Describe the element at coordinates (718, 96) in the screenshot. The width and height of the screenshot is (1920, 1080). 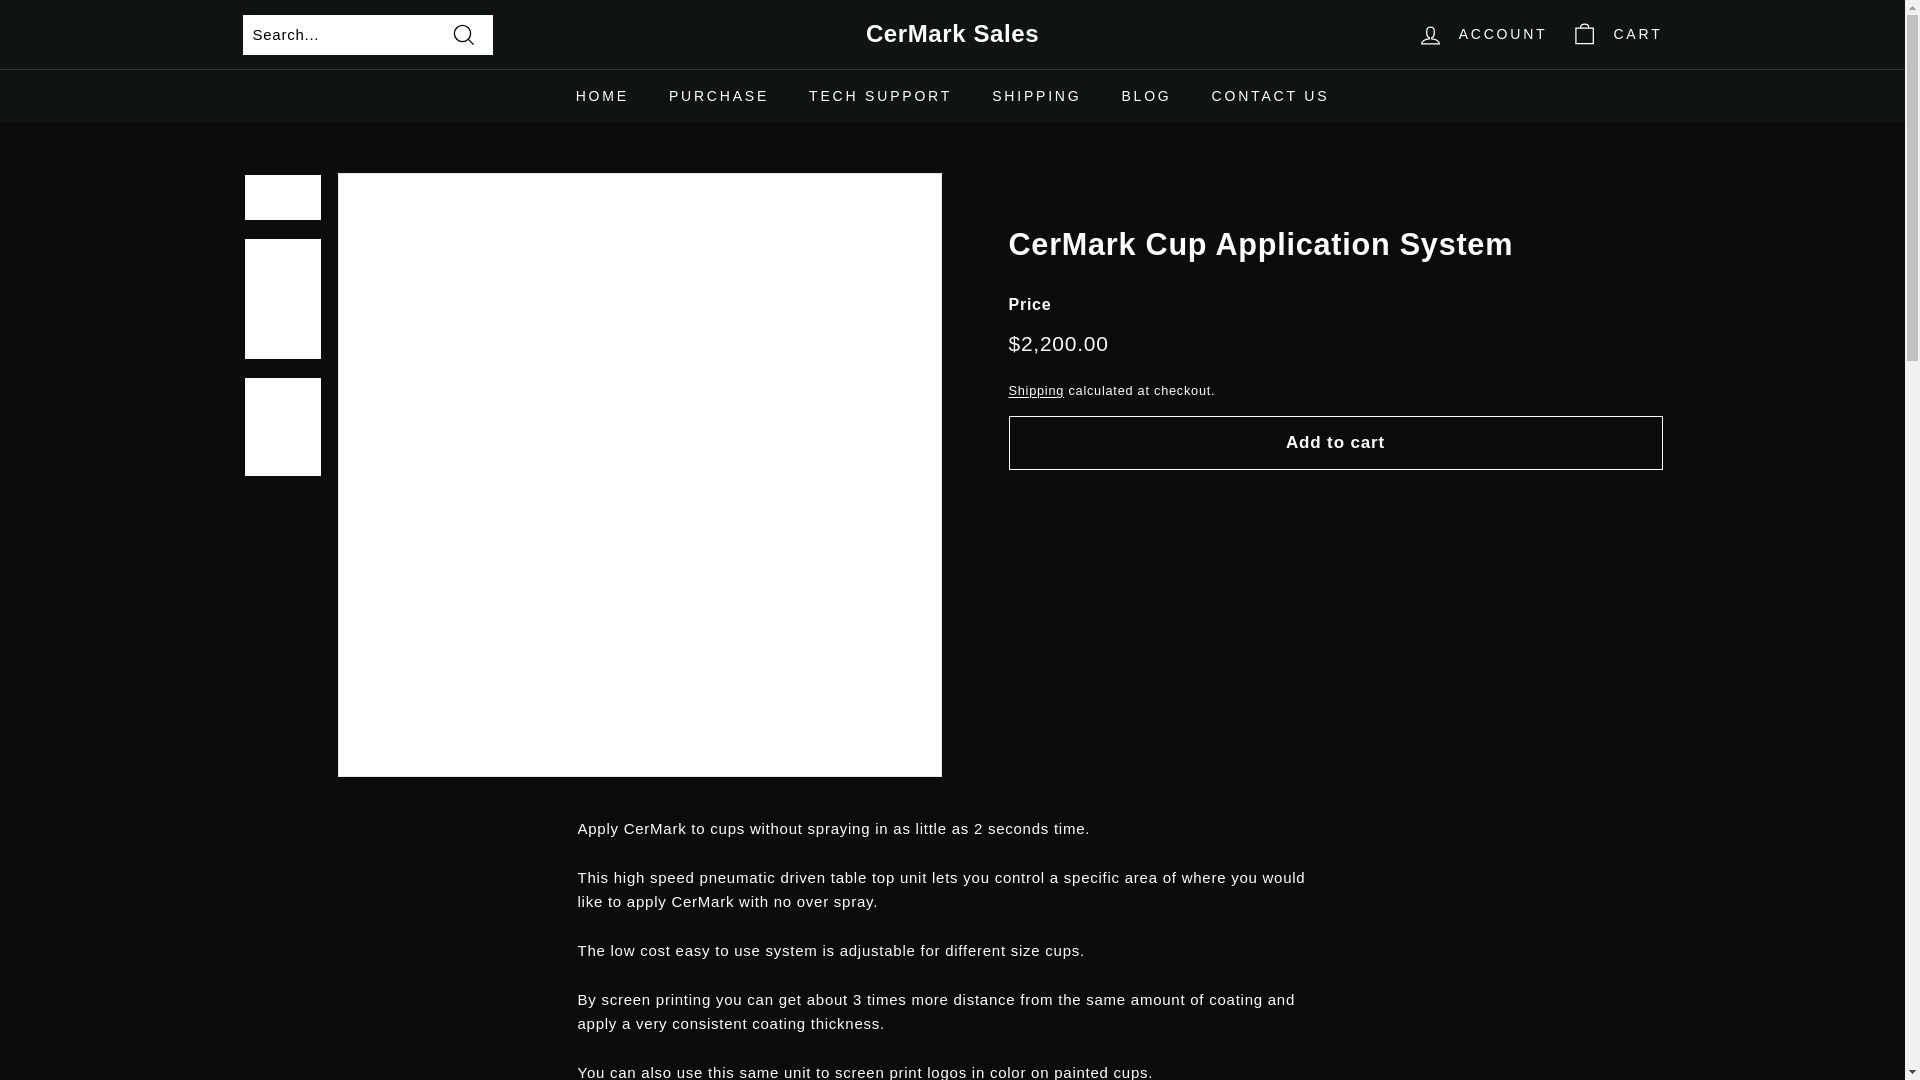
I see `PURCHASE` at that location.